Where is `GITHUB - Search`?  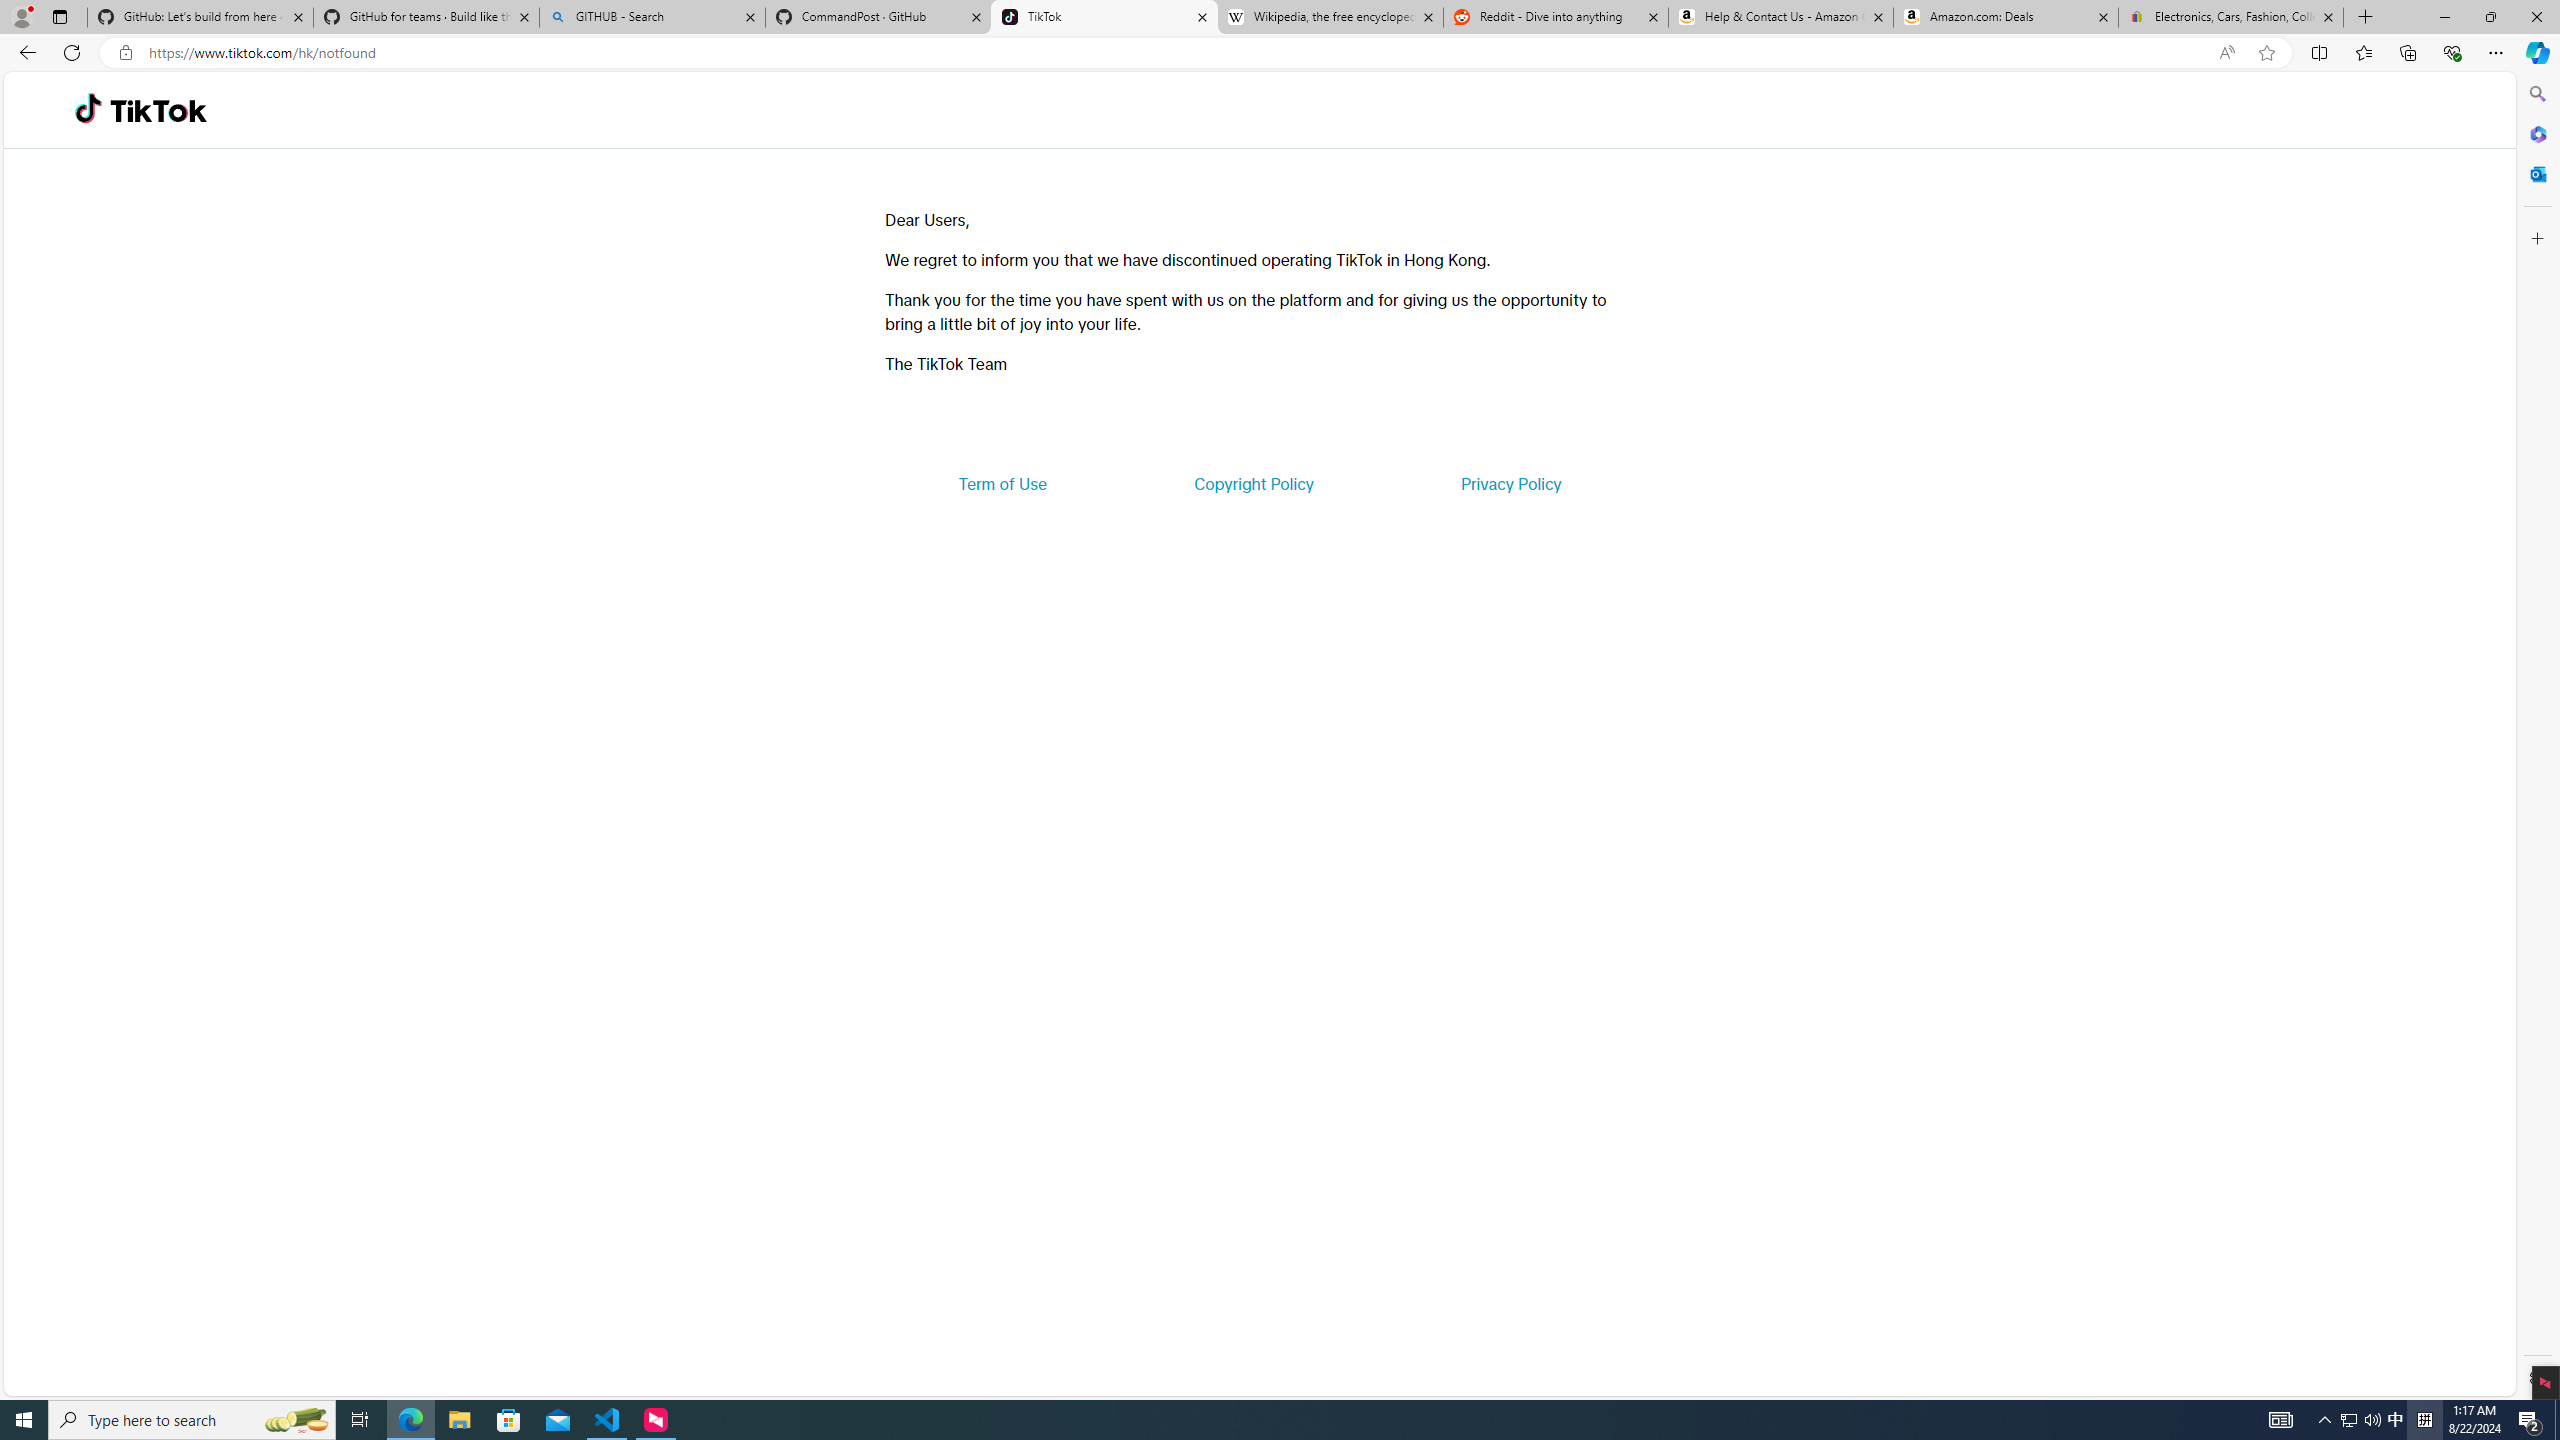
GITHUB - Search is located at coordinates (651, 17).